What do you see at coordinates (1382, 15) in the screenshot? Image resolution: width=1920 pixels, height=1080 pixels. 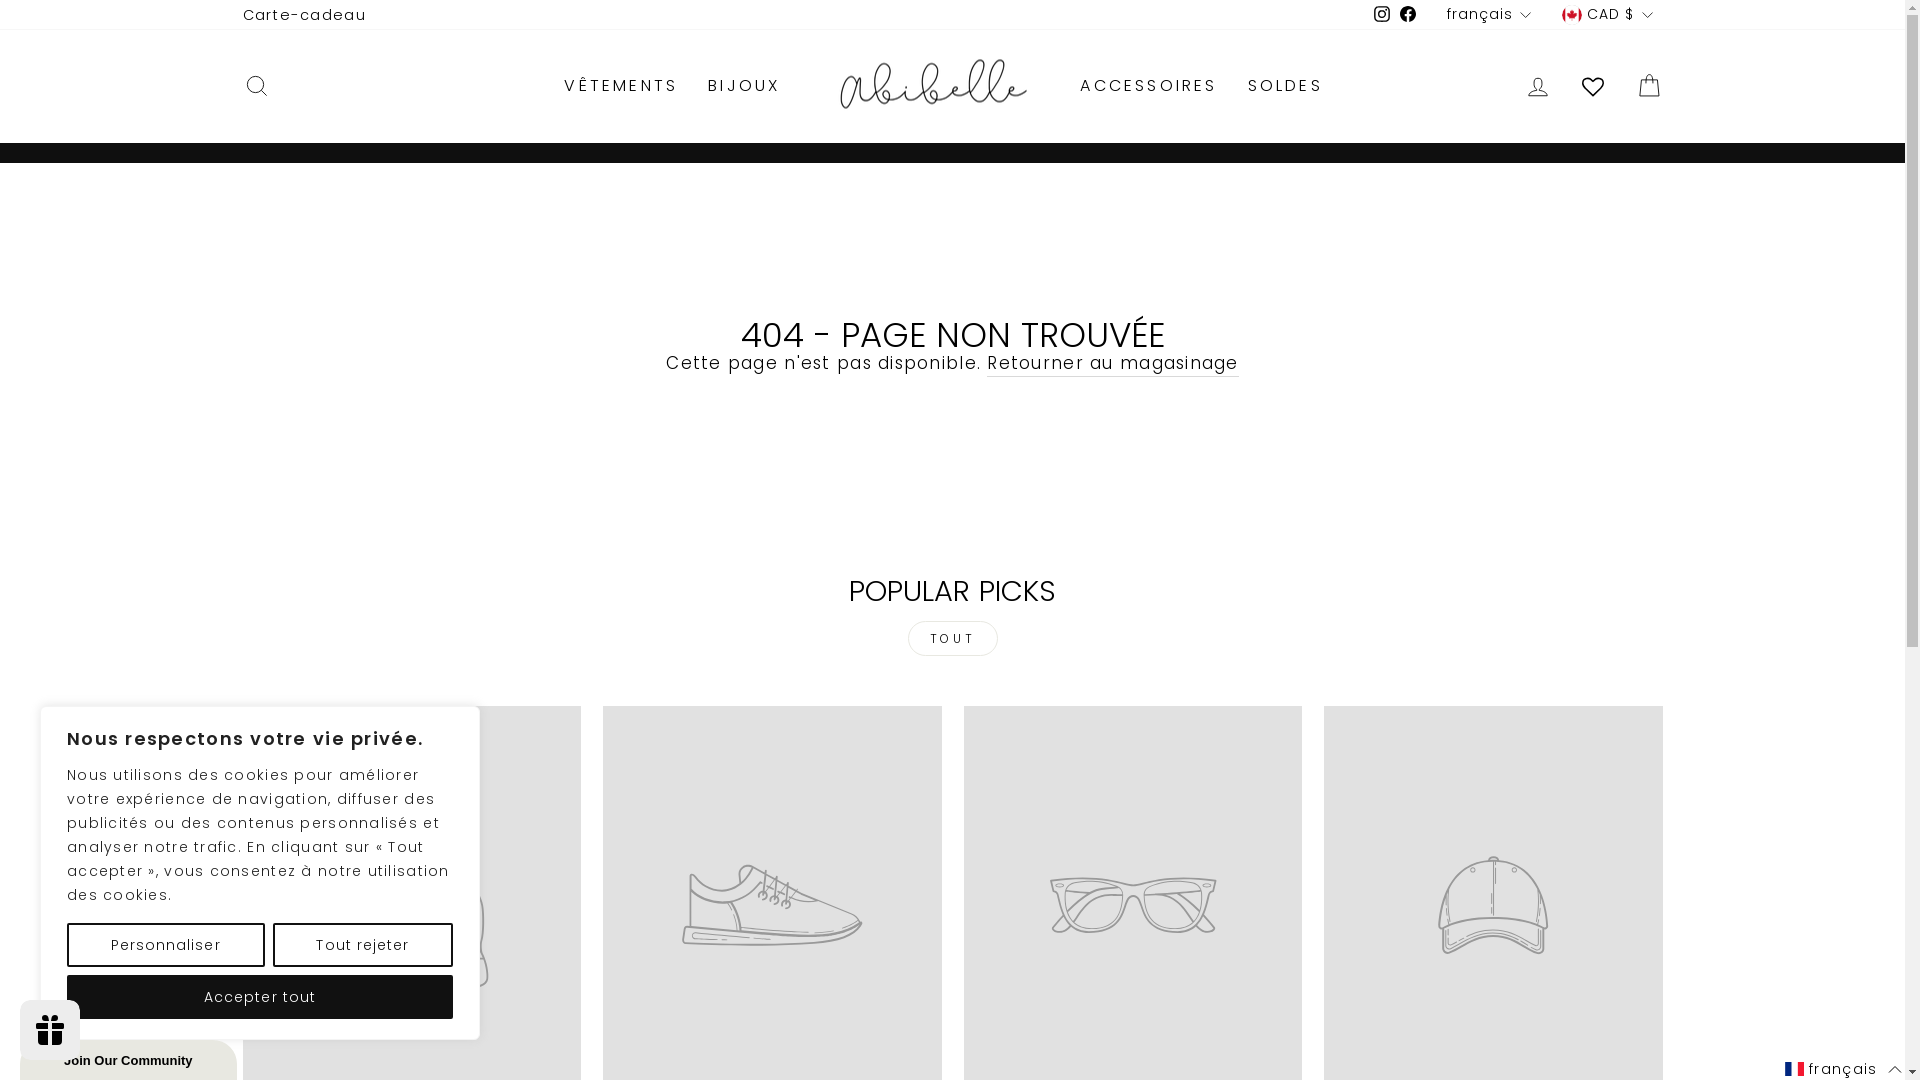 I see `Instagram` at bounding box center [1382, 15].